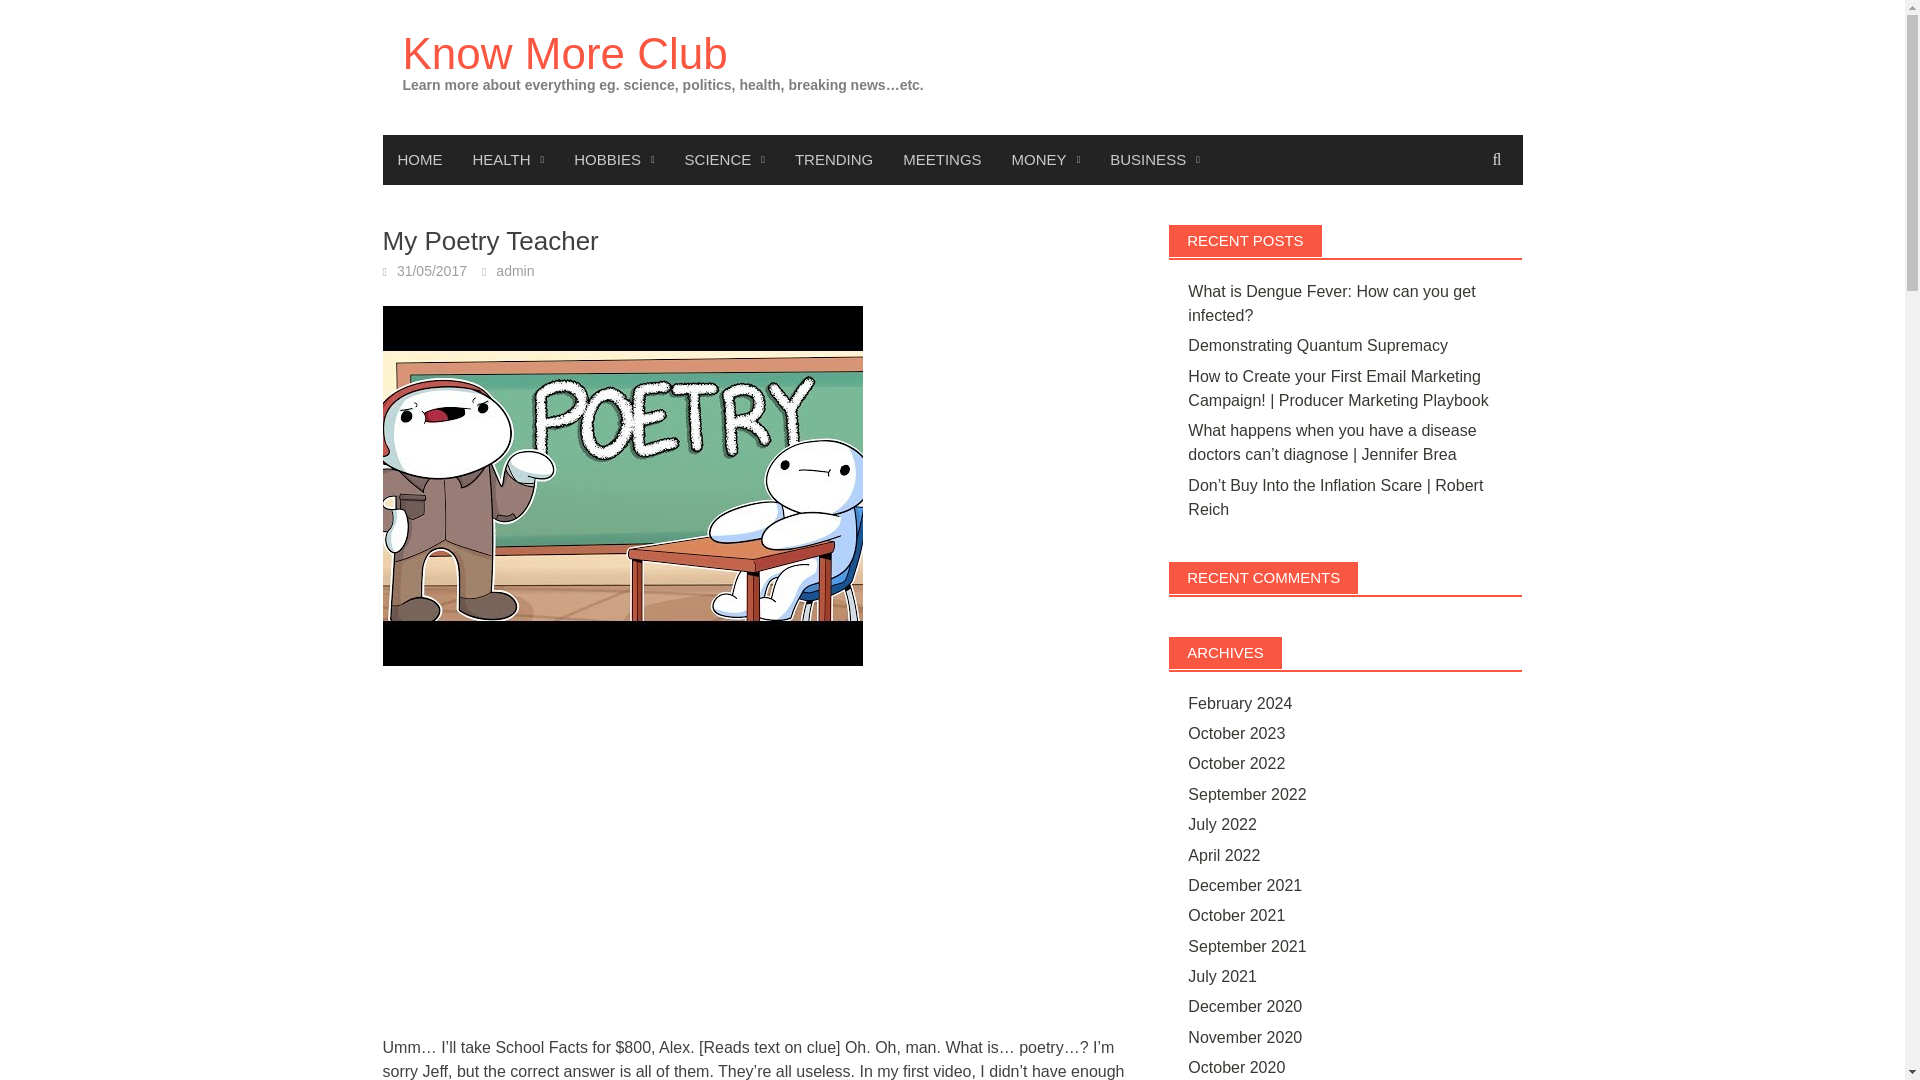  Describe the element at coordinates (564, 53) in the screenshot. I see `Know More Club` at that location.